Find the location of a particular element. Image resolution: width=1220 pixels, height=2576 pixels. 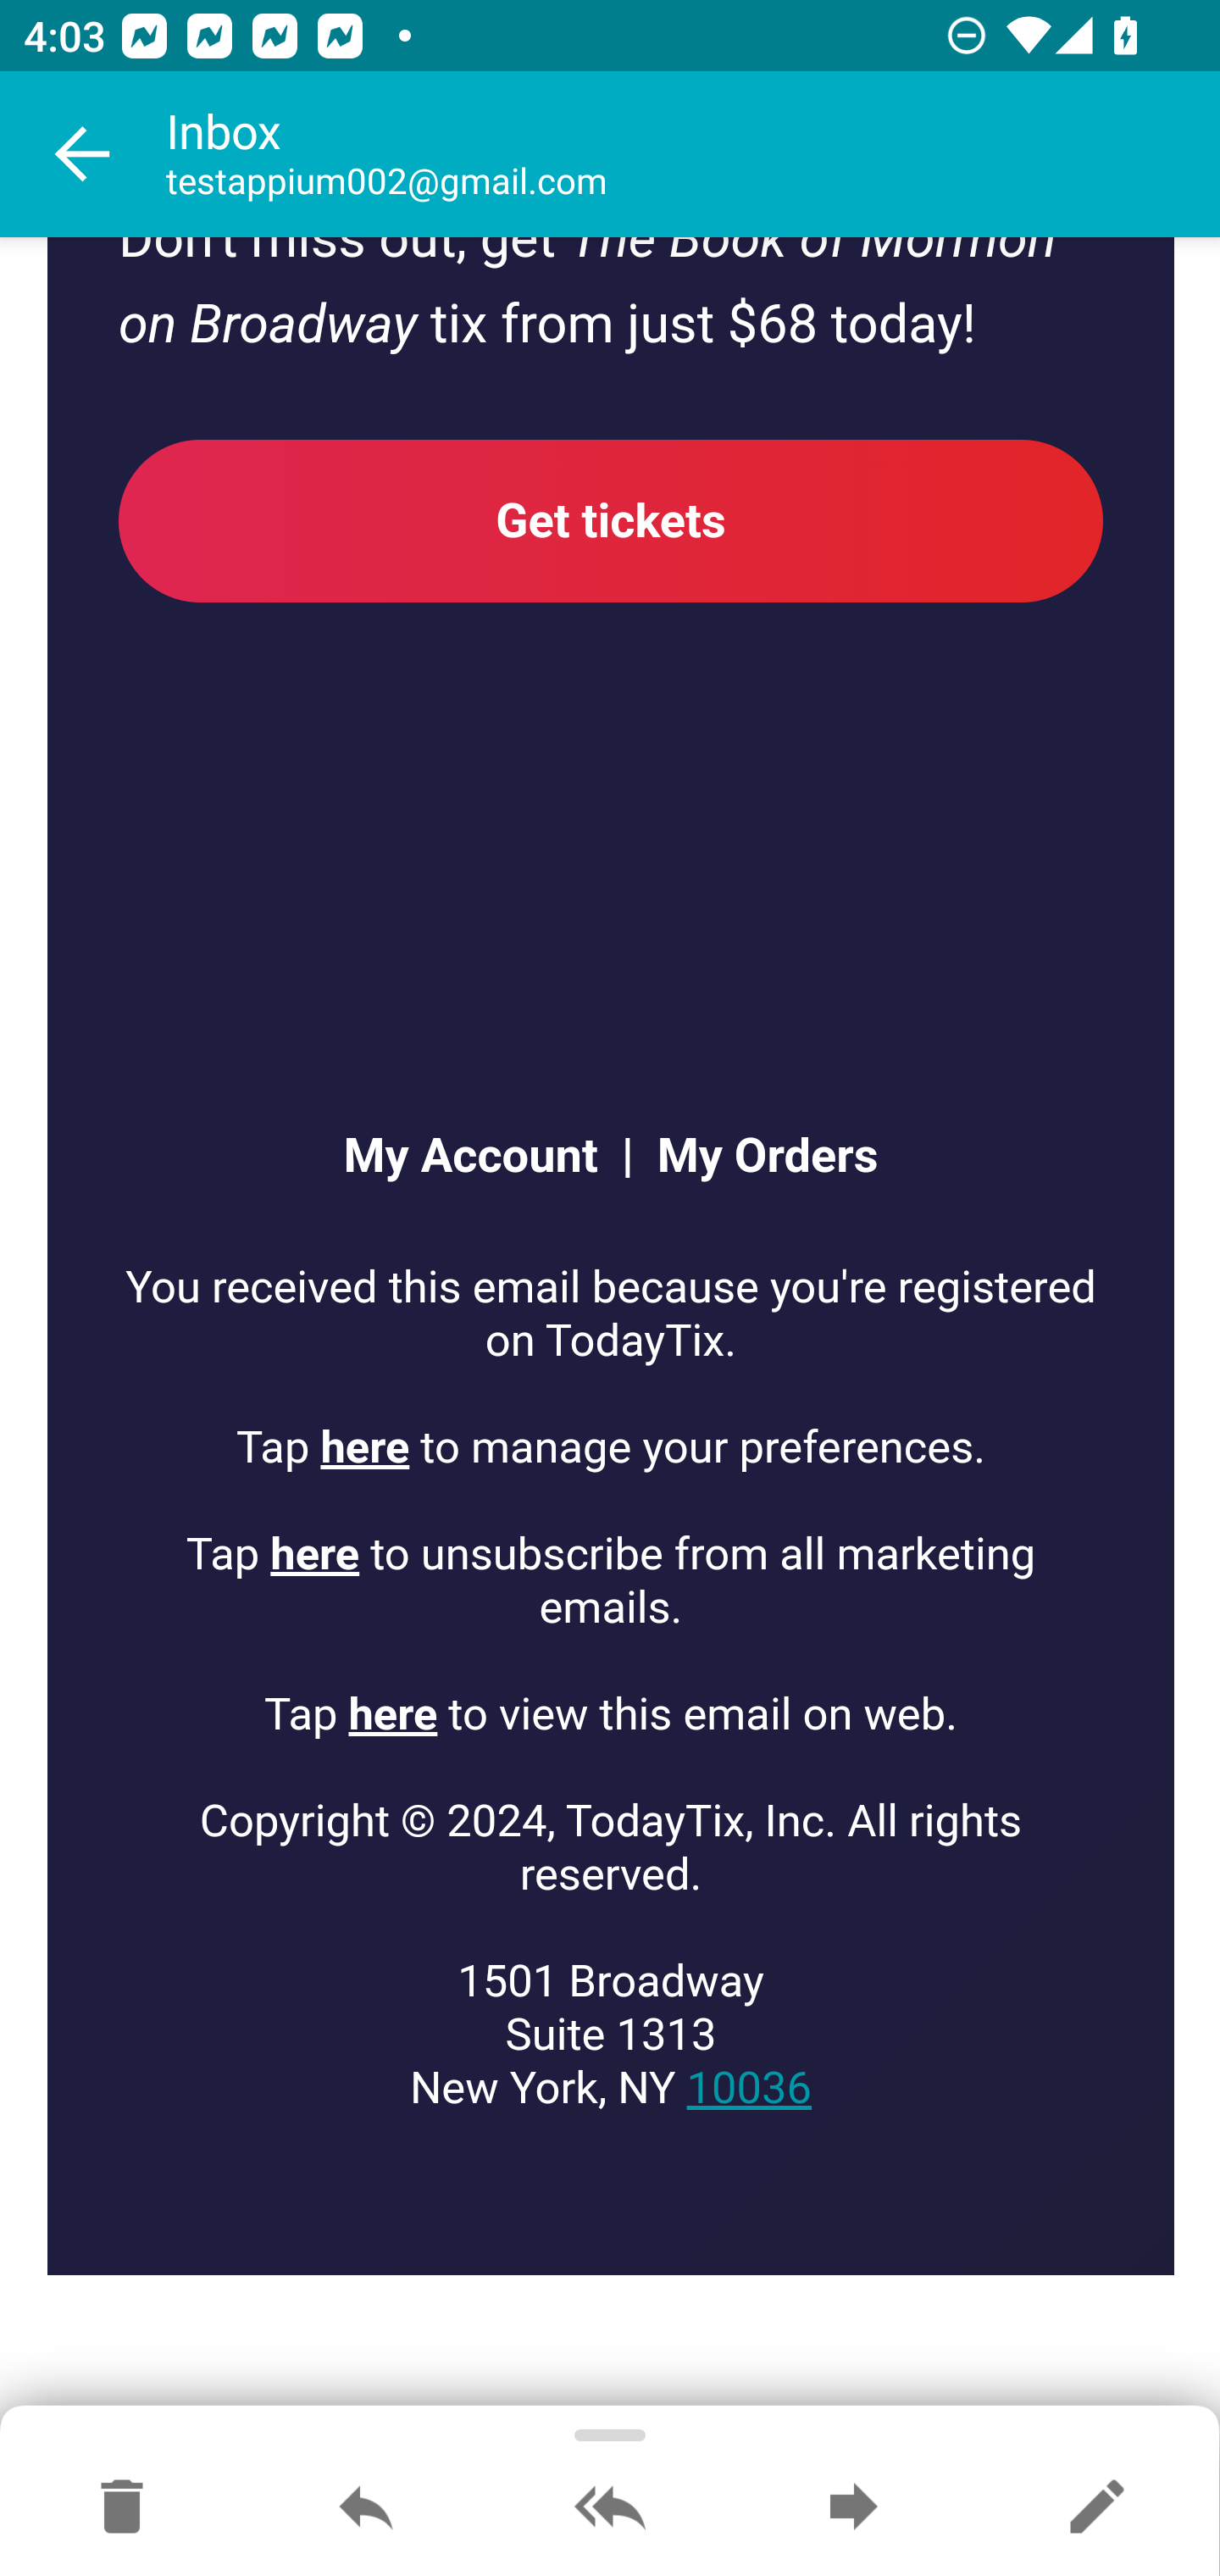

Get tickets is located at coordinates (612, 521).